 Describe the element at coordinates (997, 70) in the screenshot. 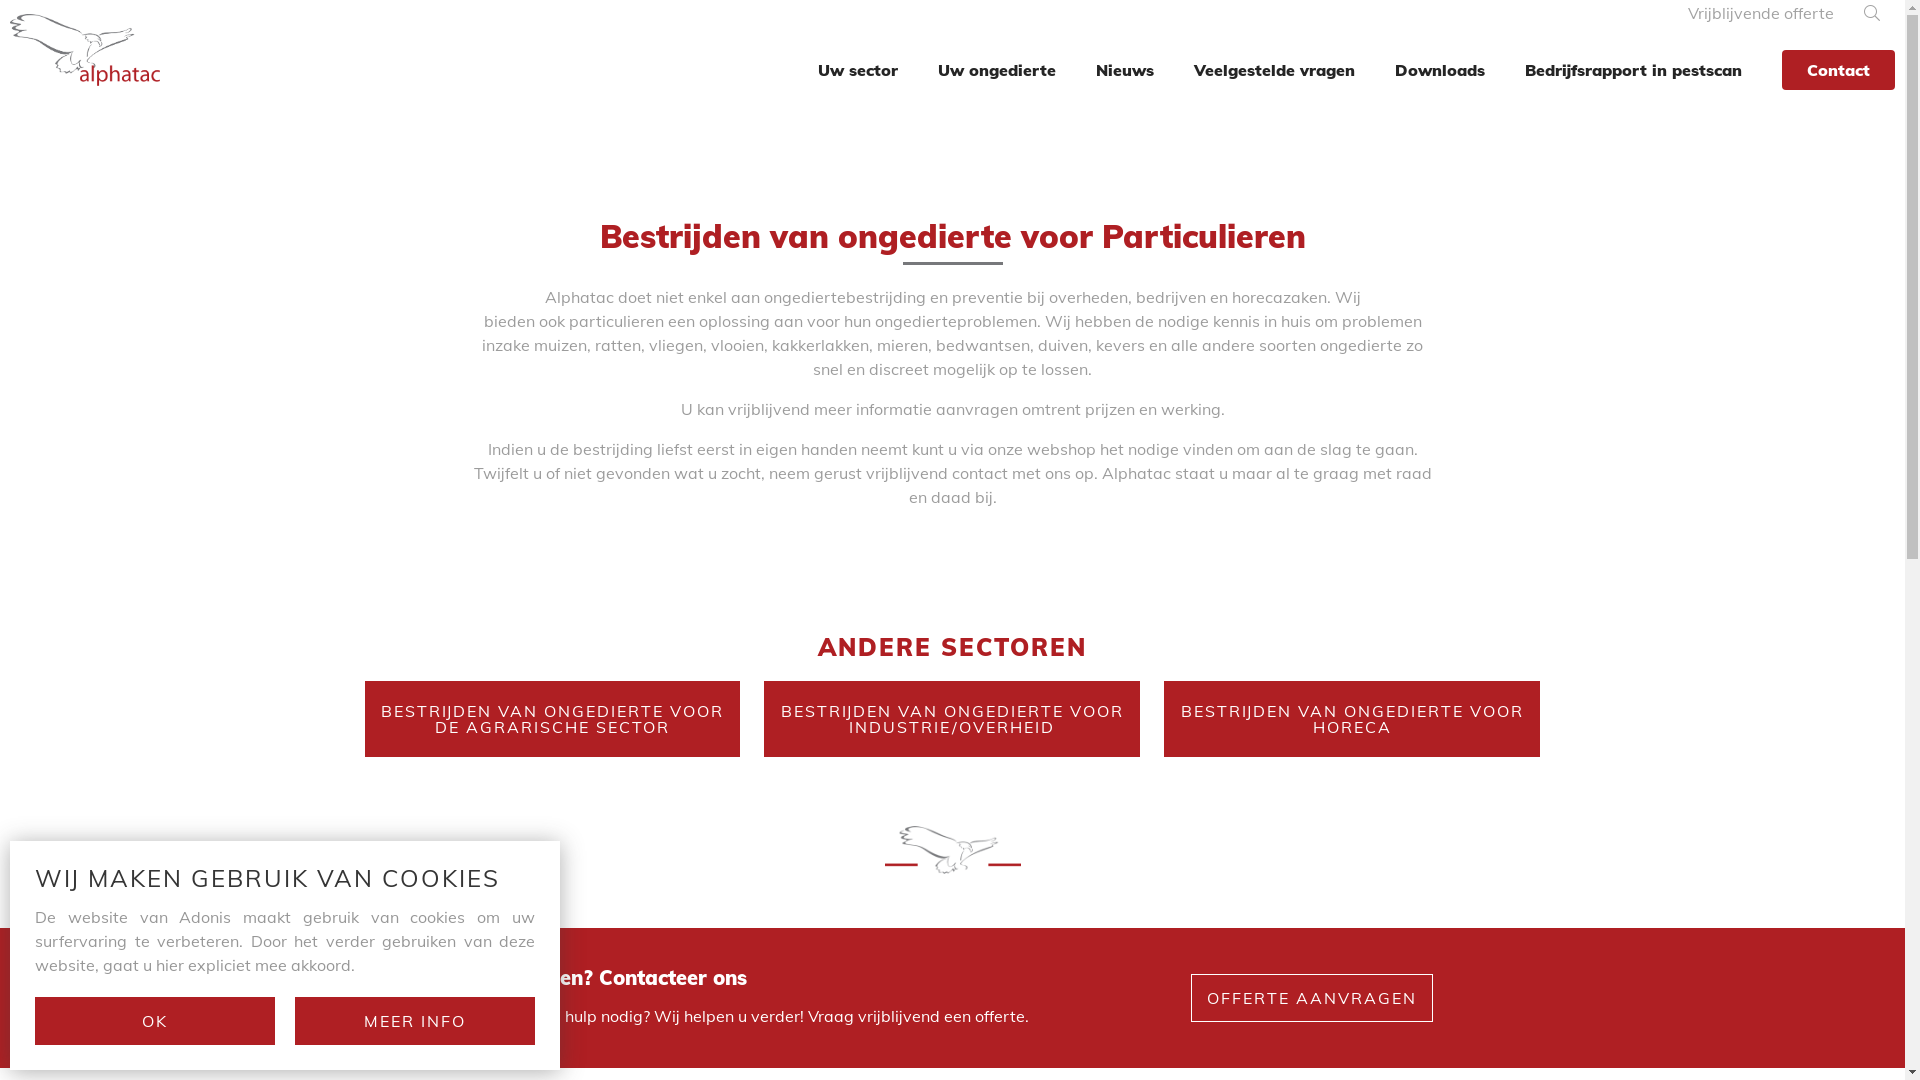

I see `Uw ongedierte` at that location.